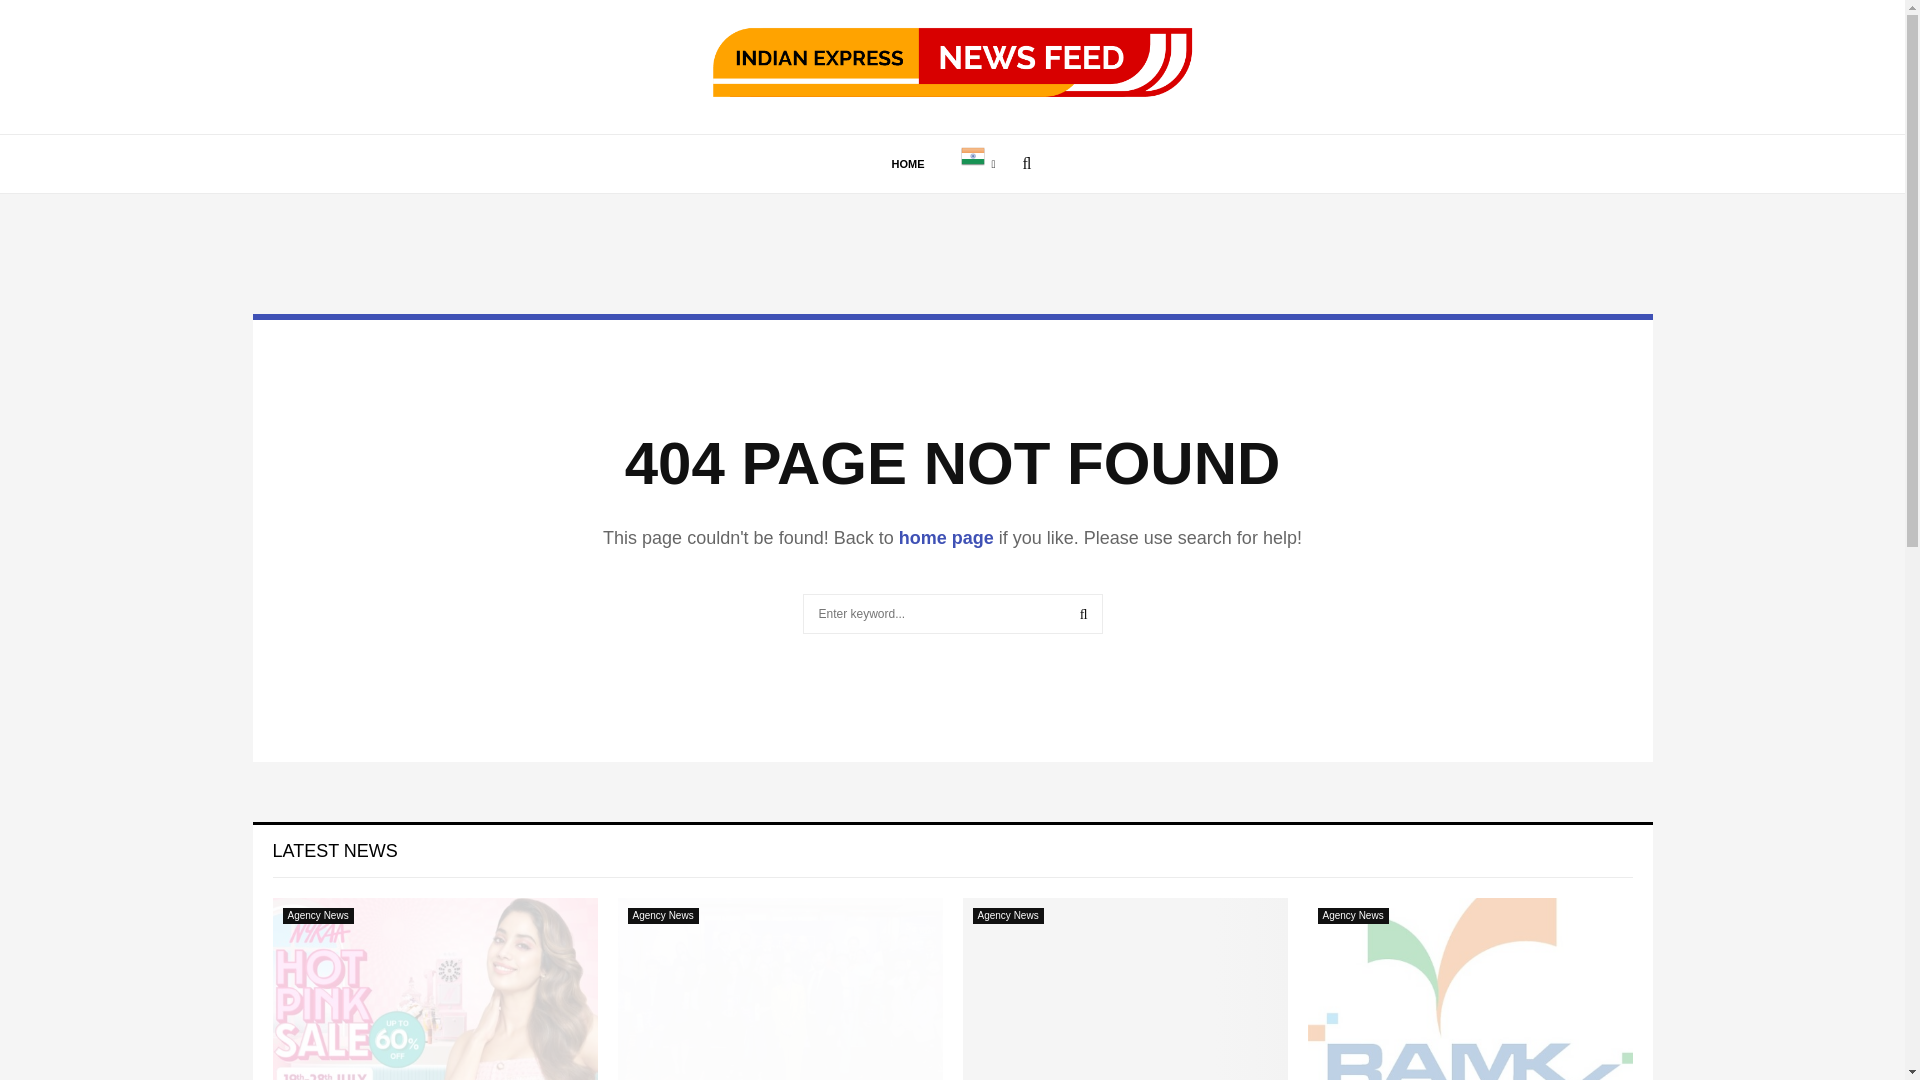 This screenshot has height=1080, width=1920. What do you see at coordinates (1006, 916) in the screenshot?
I see `Agency News` at bounding box center [1006, 916].